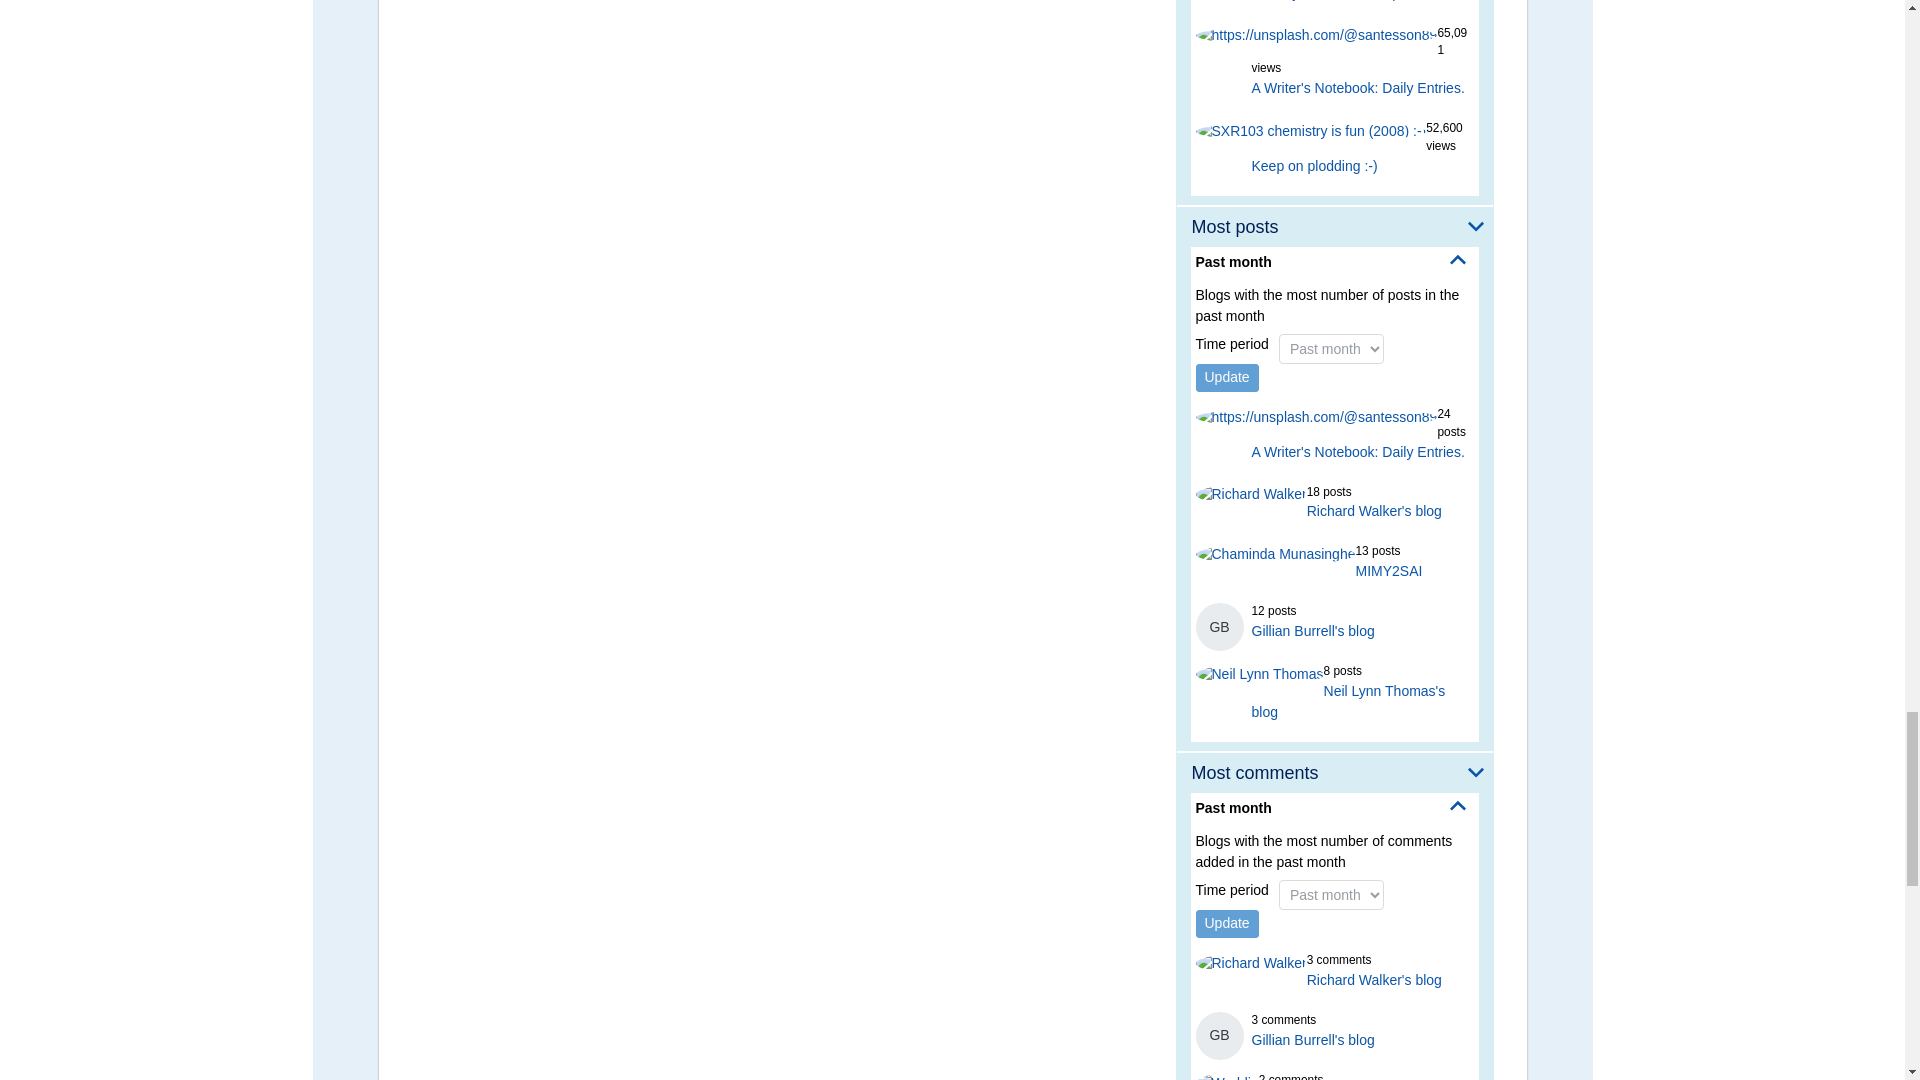 Image resolution: width=1920 pixels, height=1080 pixels. What do you see at coordinates (1228, 924) in the screenshot?
I see `Update` at bounding box center [1228, 924].